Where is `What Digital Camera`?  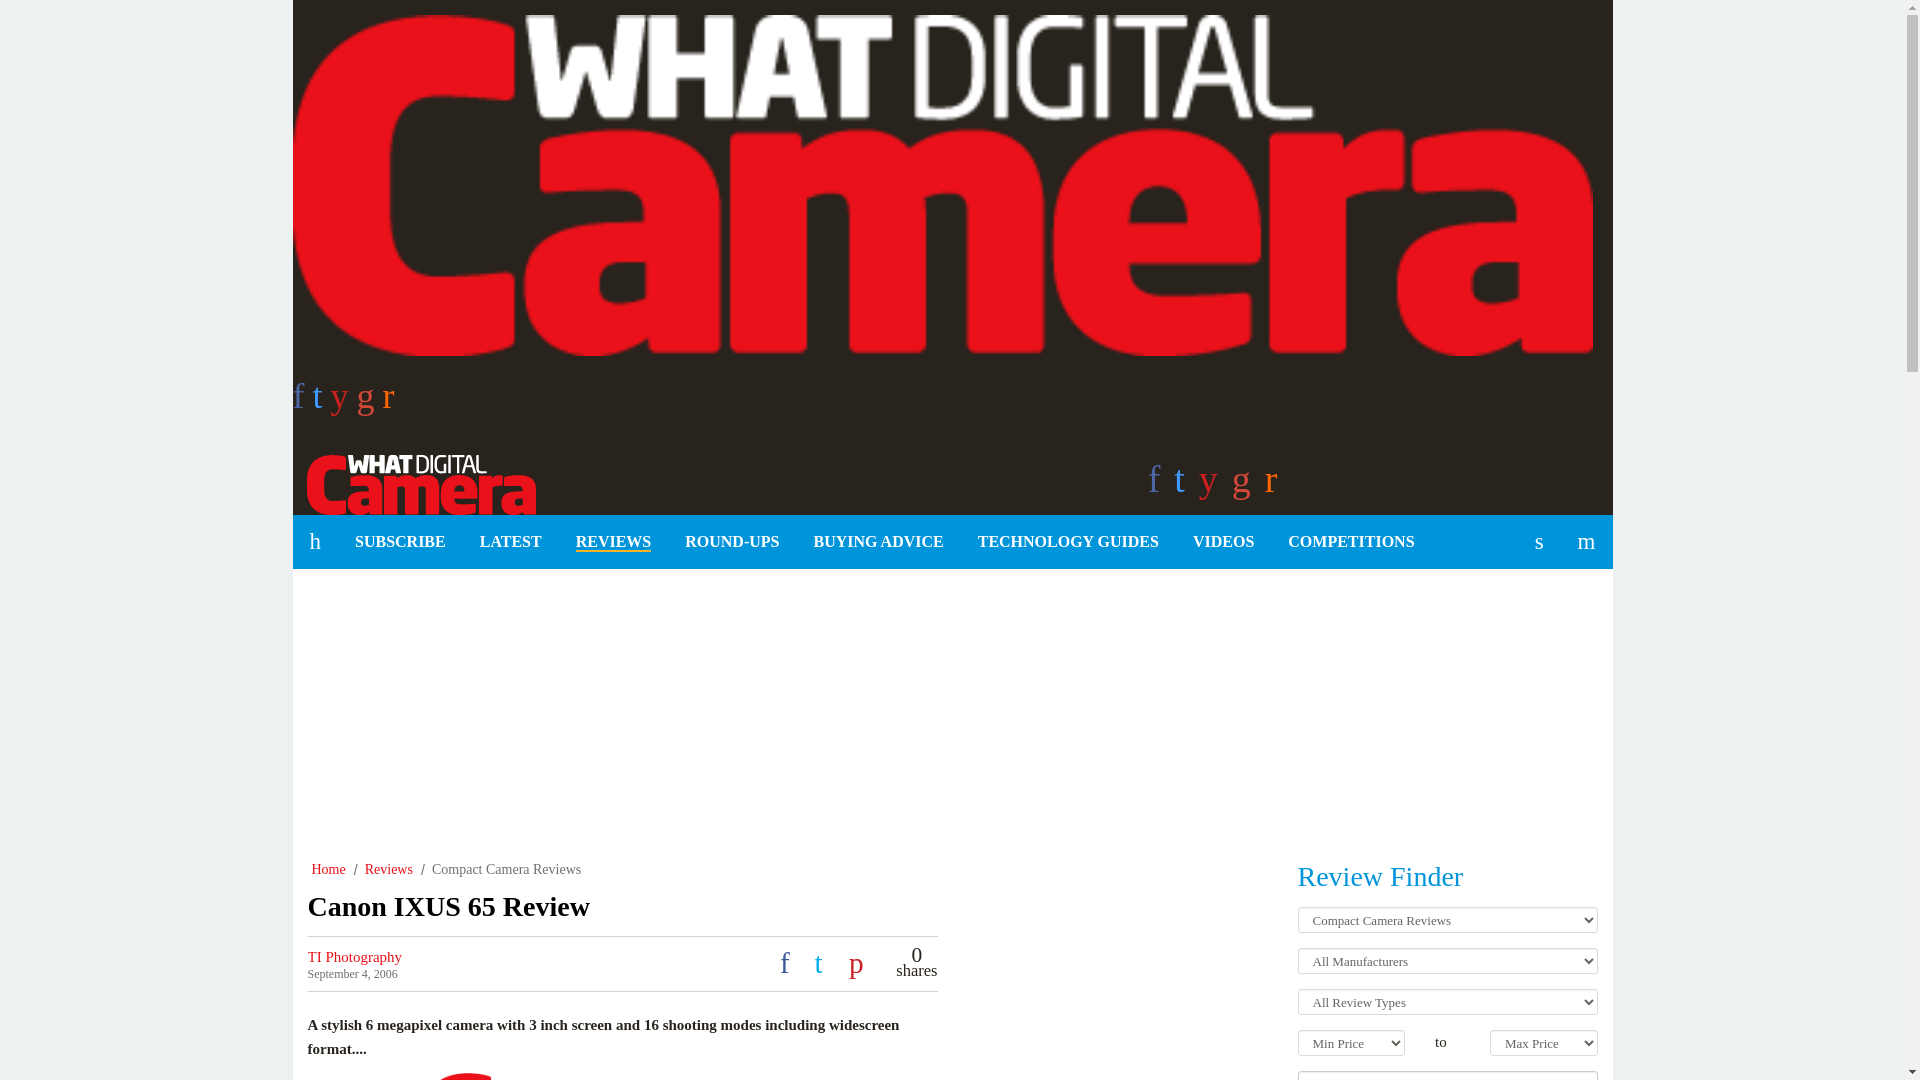
What Digital Camera is located at coordinates (413, 482).